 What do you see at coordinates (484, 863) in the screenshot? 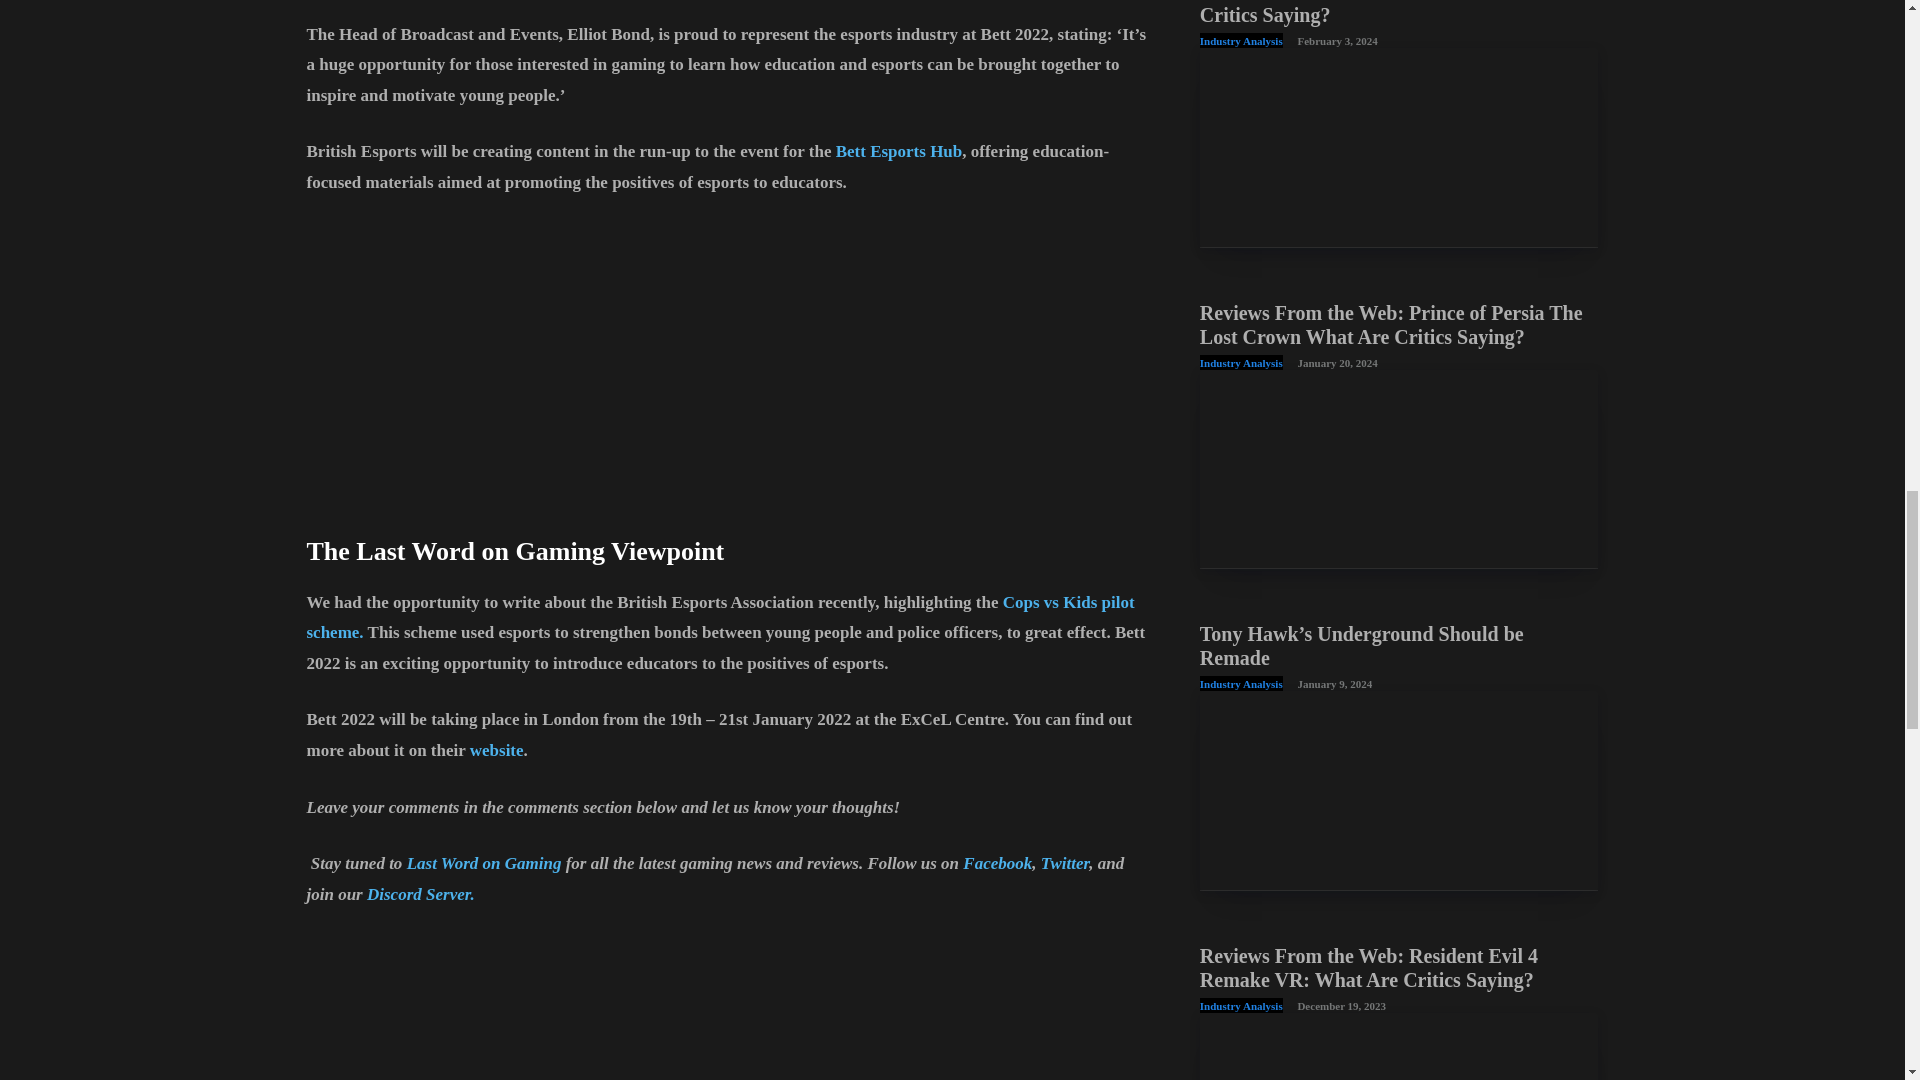
I see `Last Word on Gaming` at bounding box center [484, 863].